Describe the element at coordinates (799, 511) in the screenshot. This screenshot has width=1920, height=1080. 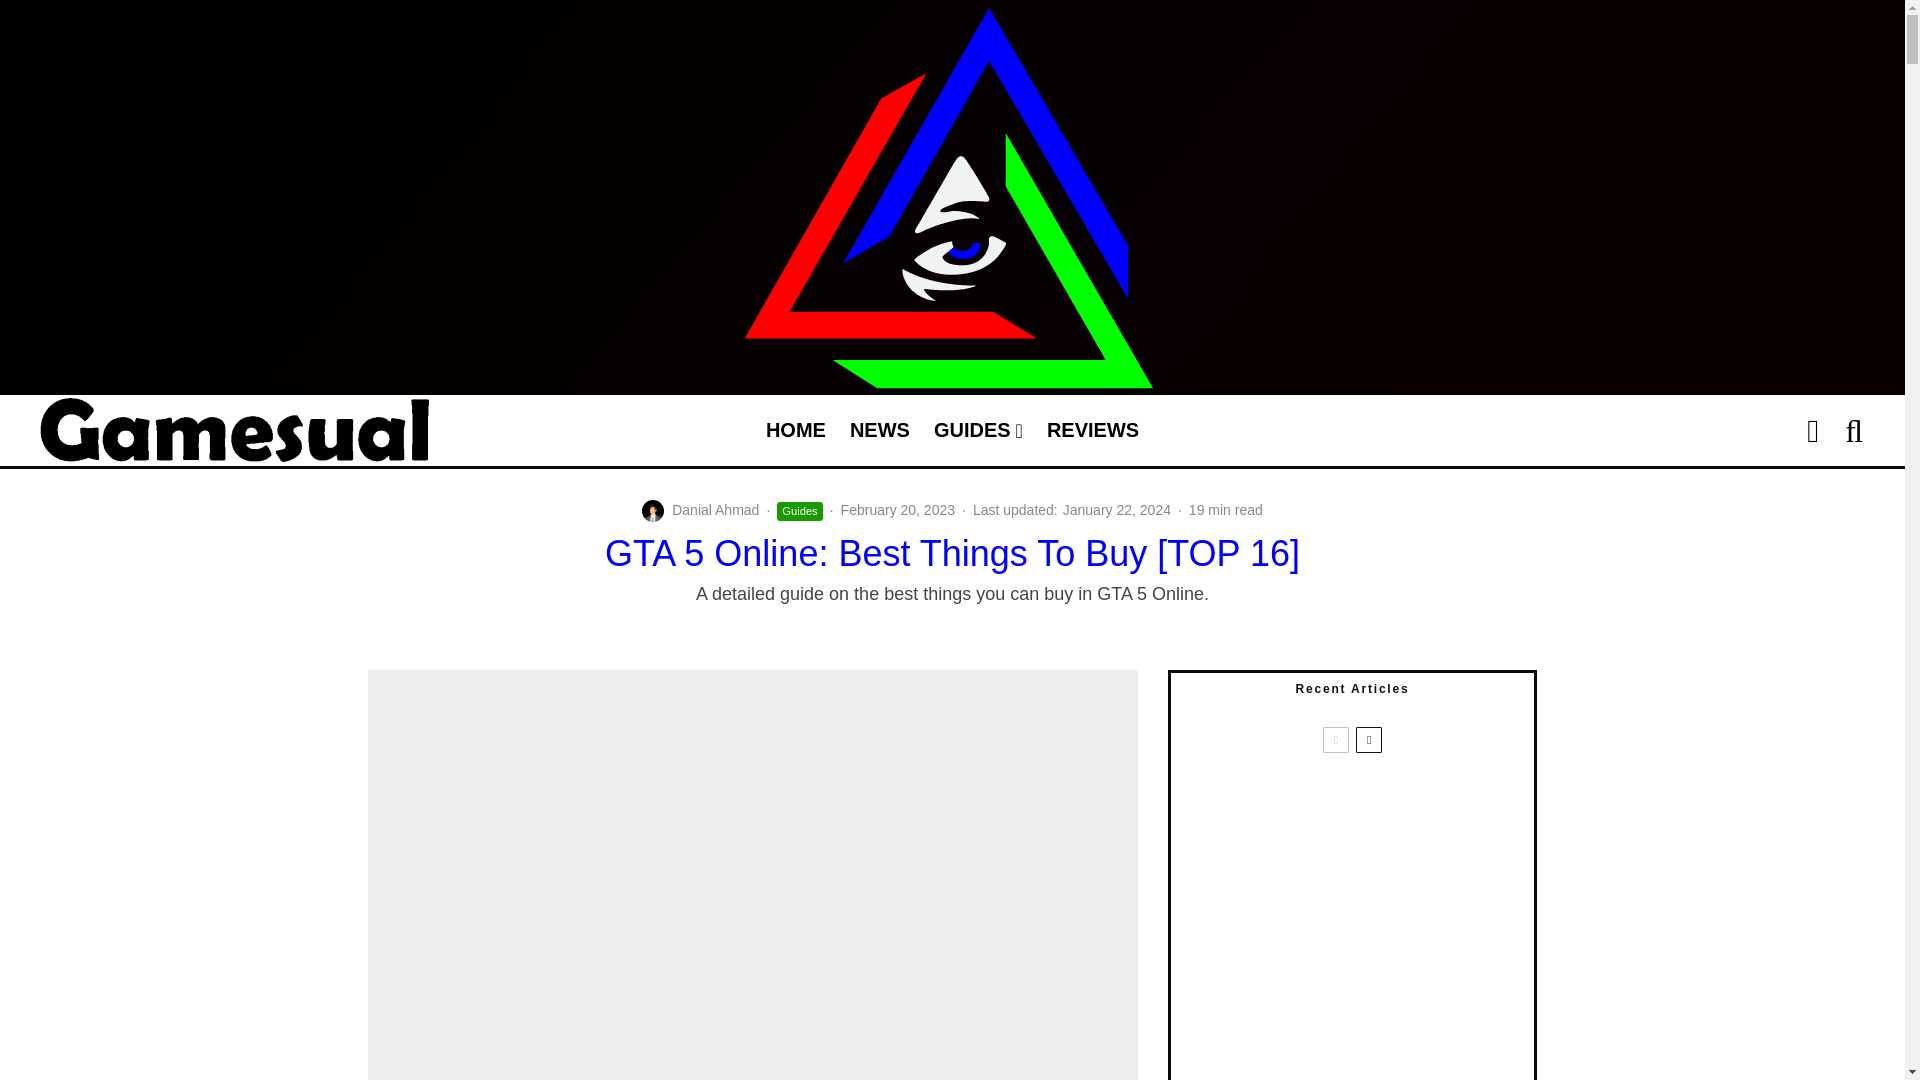
I see `Guides` at that location.